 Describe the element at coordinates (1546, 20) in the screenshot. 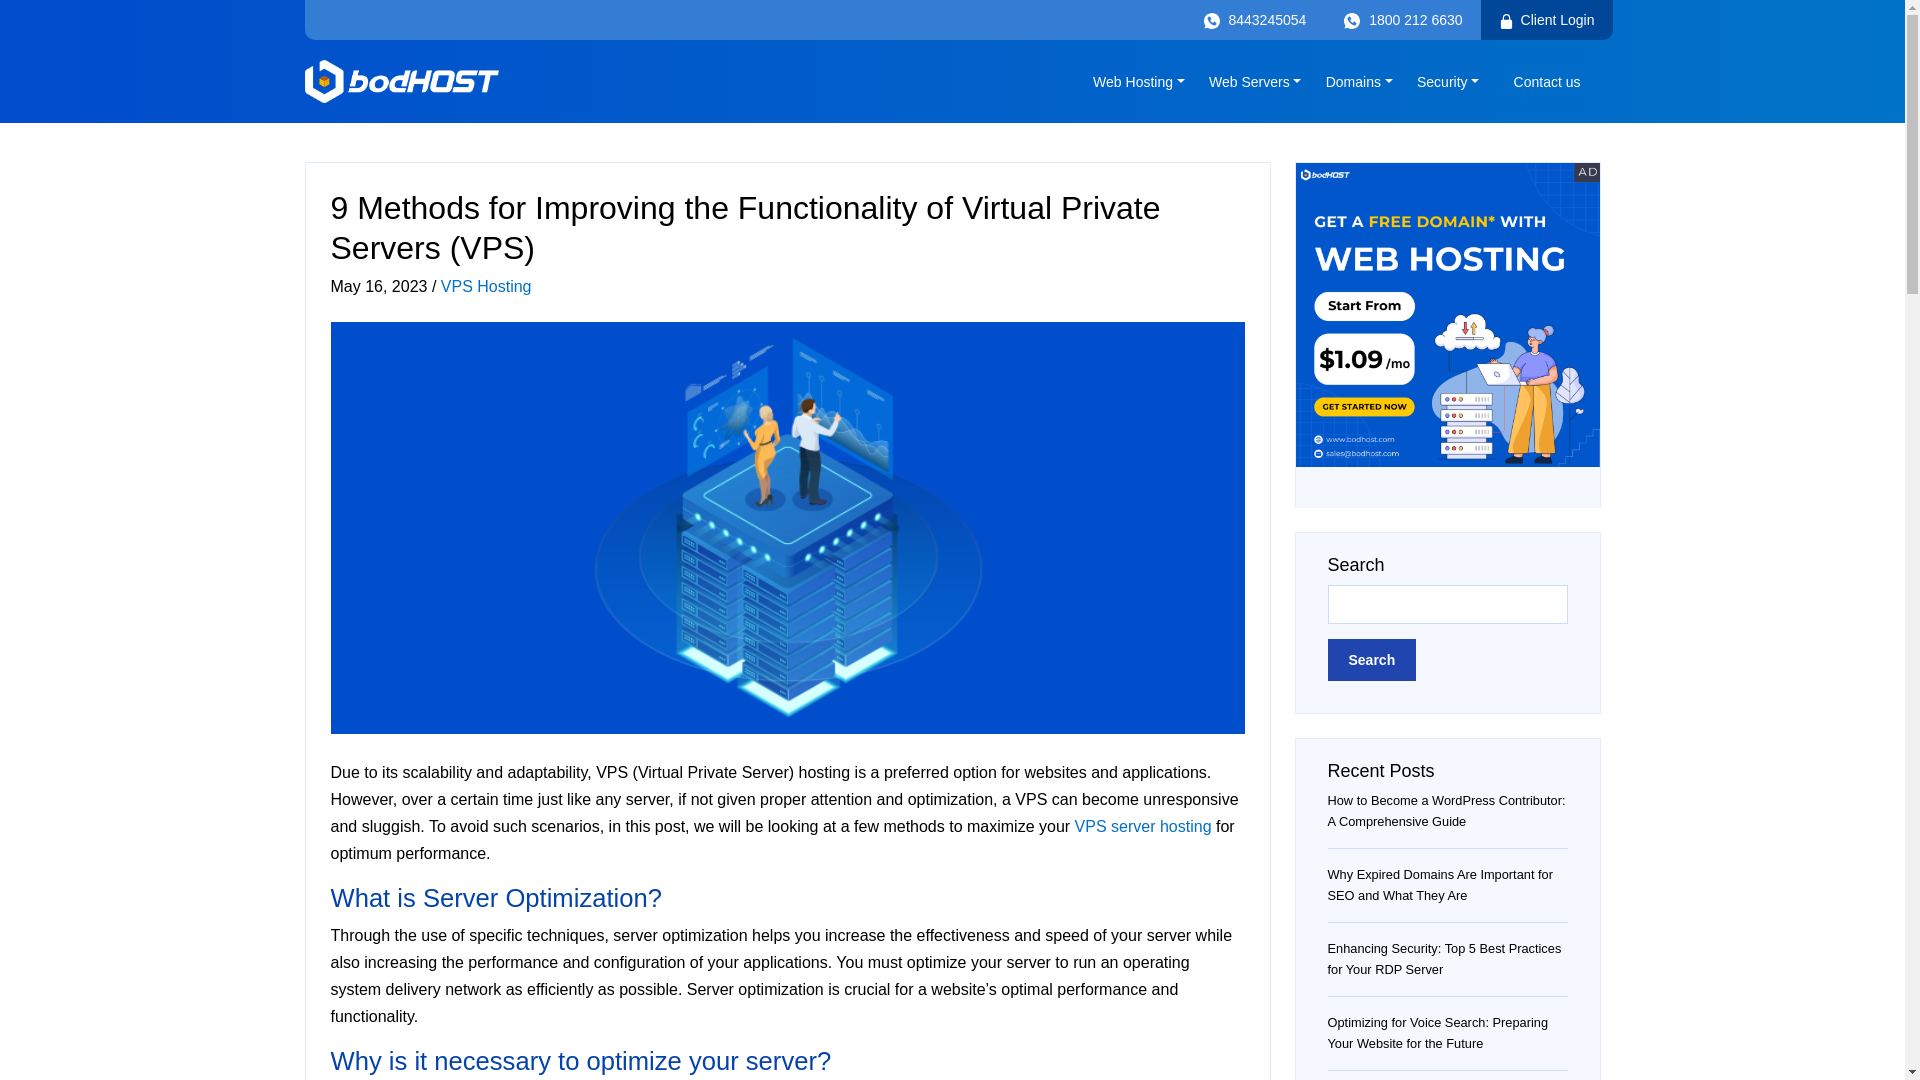

I see `Client Login` at that location.